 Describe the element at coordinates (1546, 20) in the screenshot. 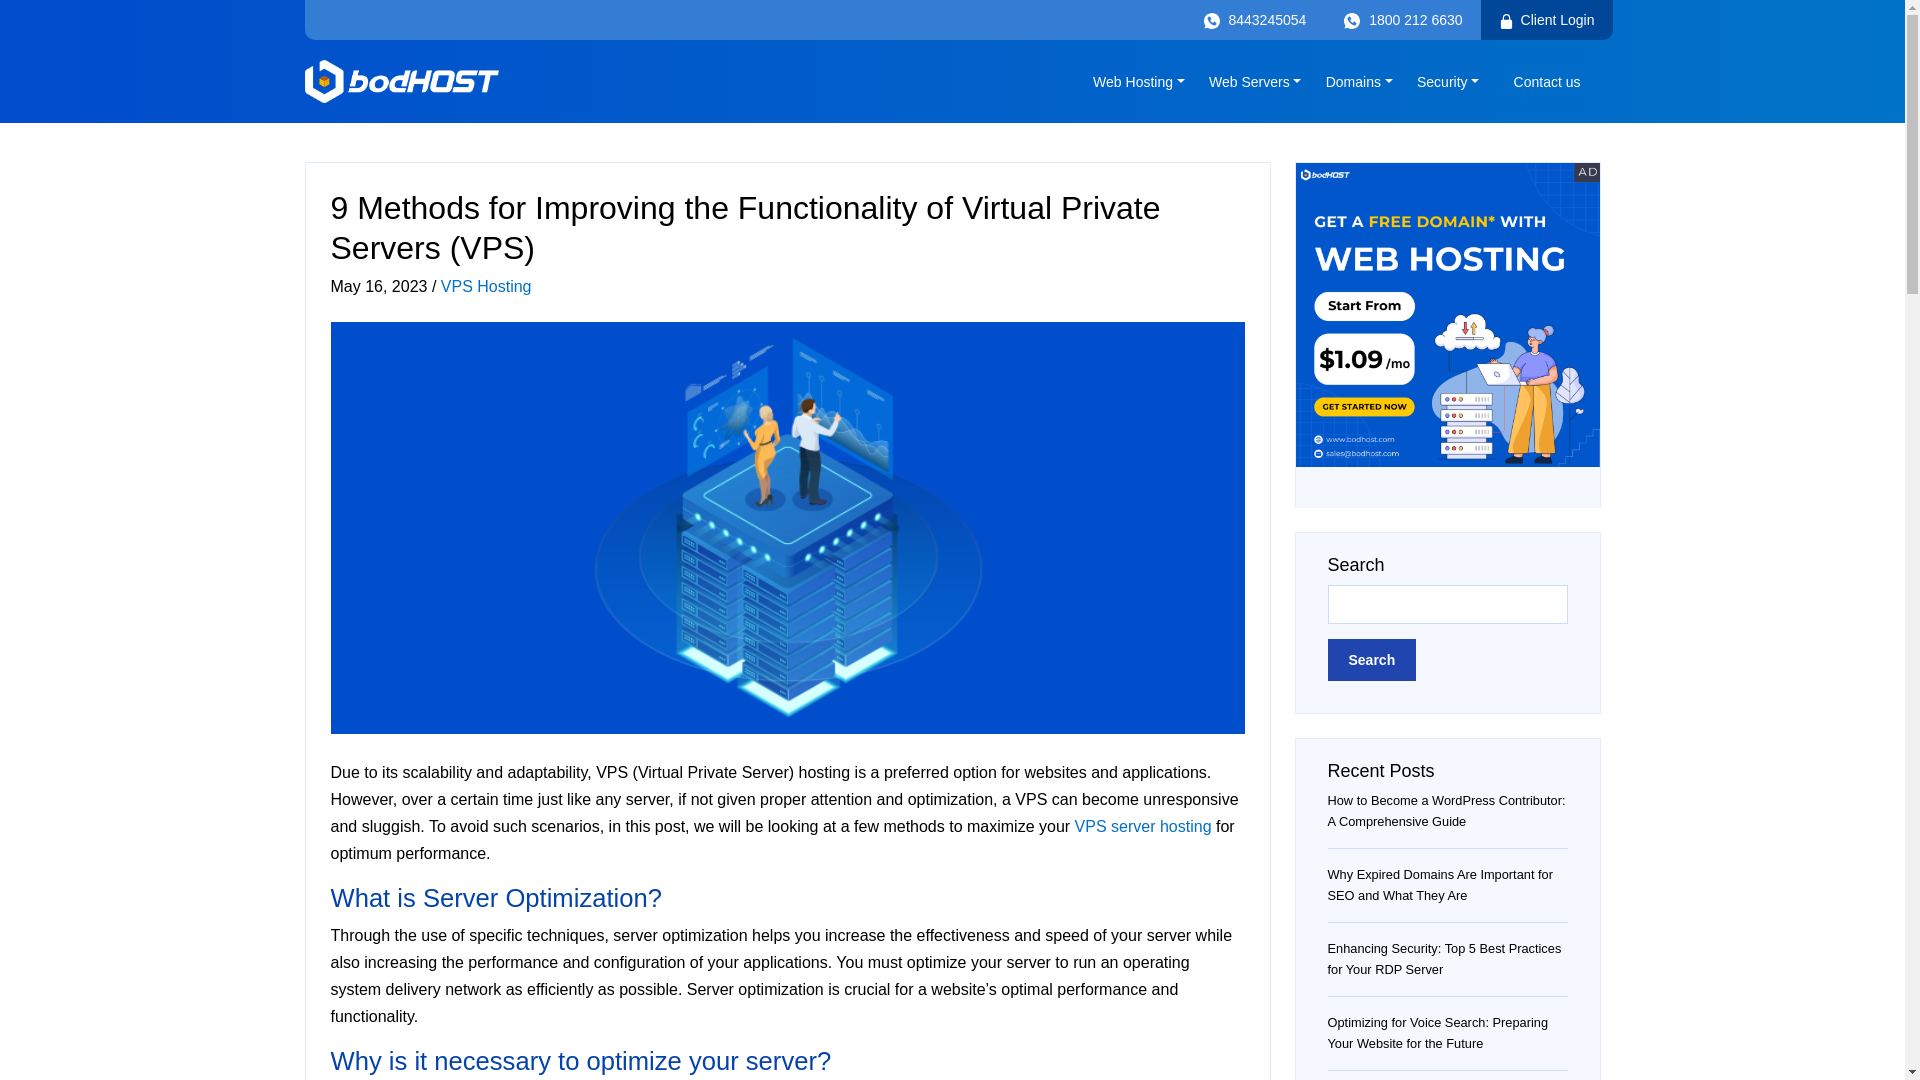

I see `Client Login` at that location.